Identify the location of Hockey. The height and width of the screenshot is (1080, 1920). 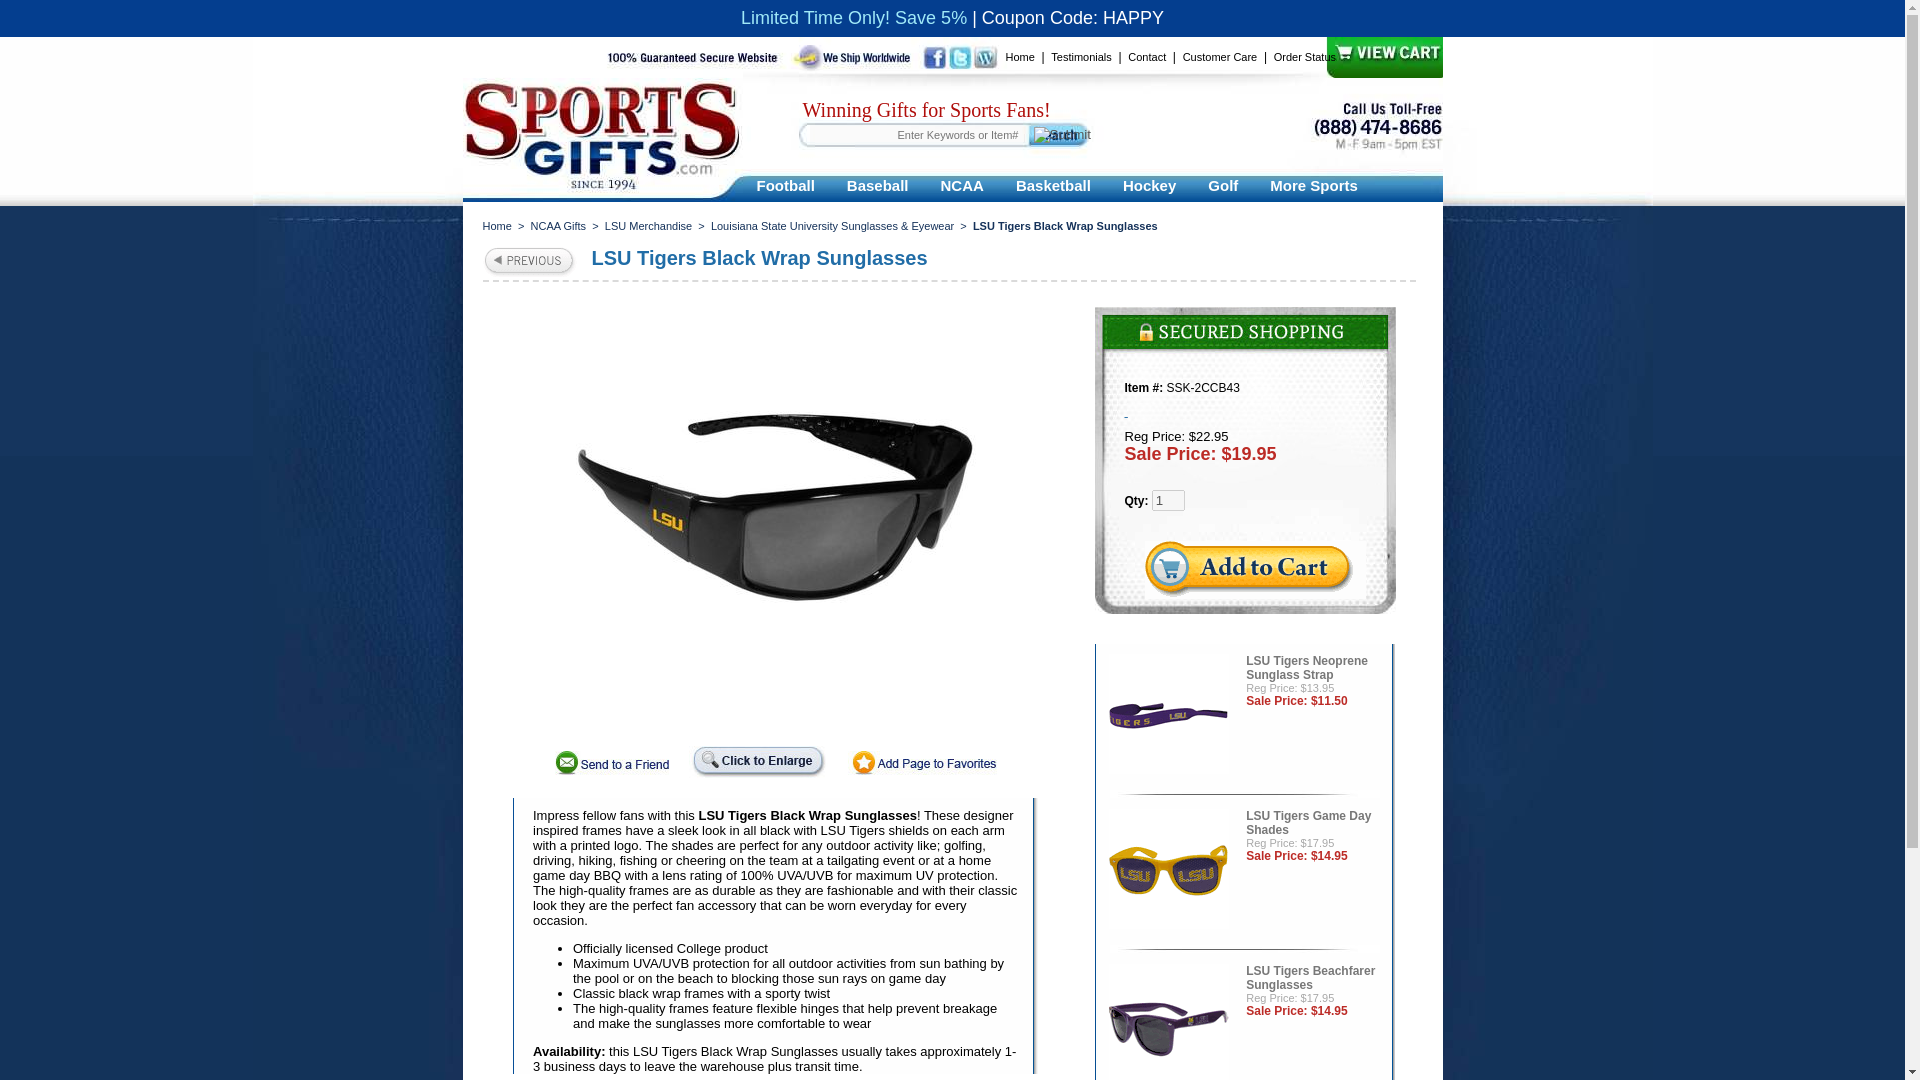
(1150, 184).